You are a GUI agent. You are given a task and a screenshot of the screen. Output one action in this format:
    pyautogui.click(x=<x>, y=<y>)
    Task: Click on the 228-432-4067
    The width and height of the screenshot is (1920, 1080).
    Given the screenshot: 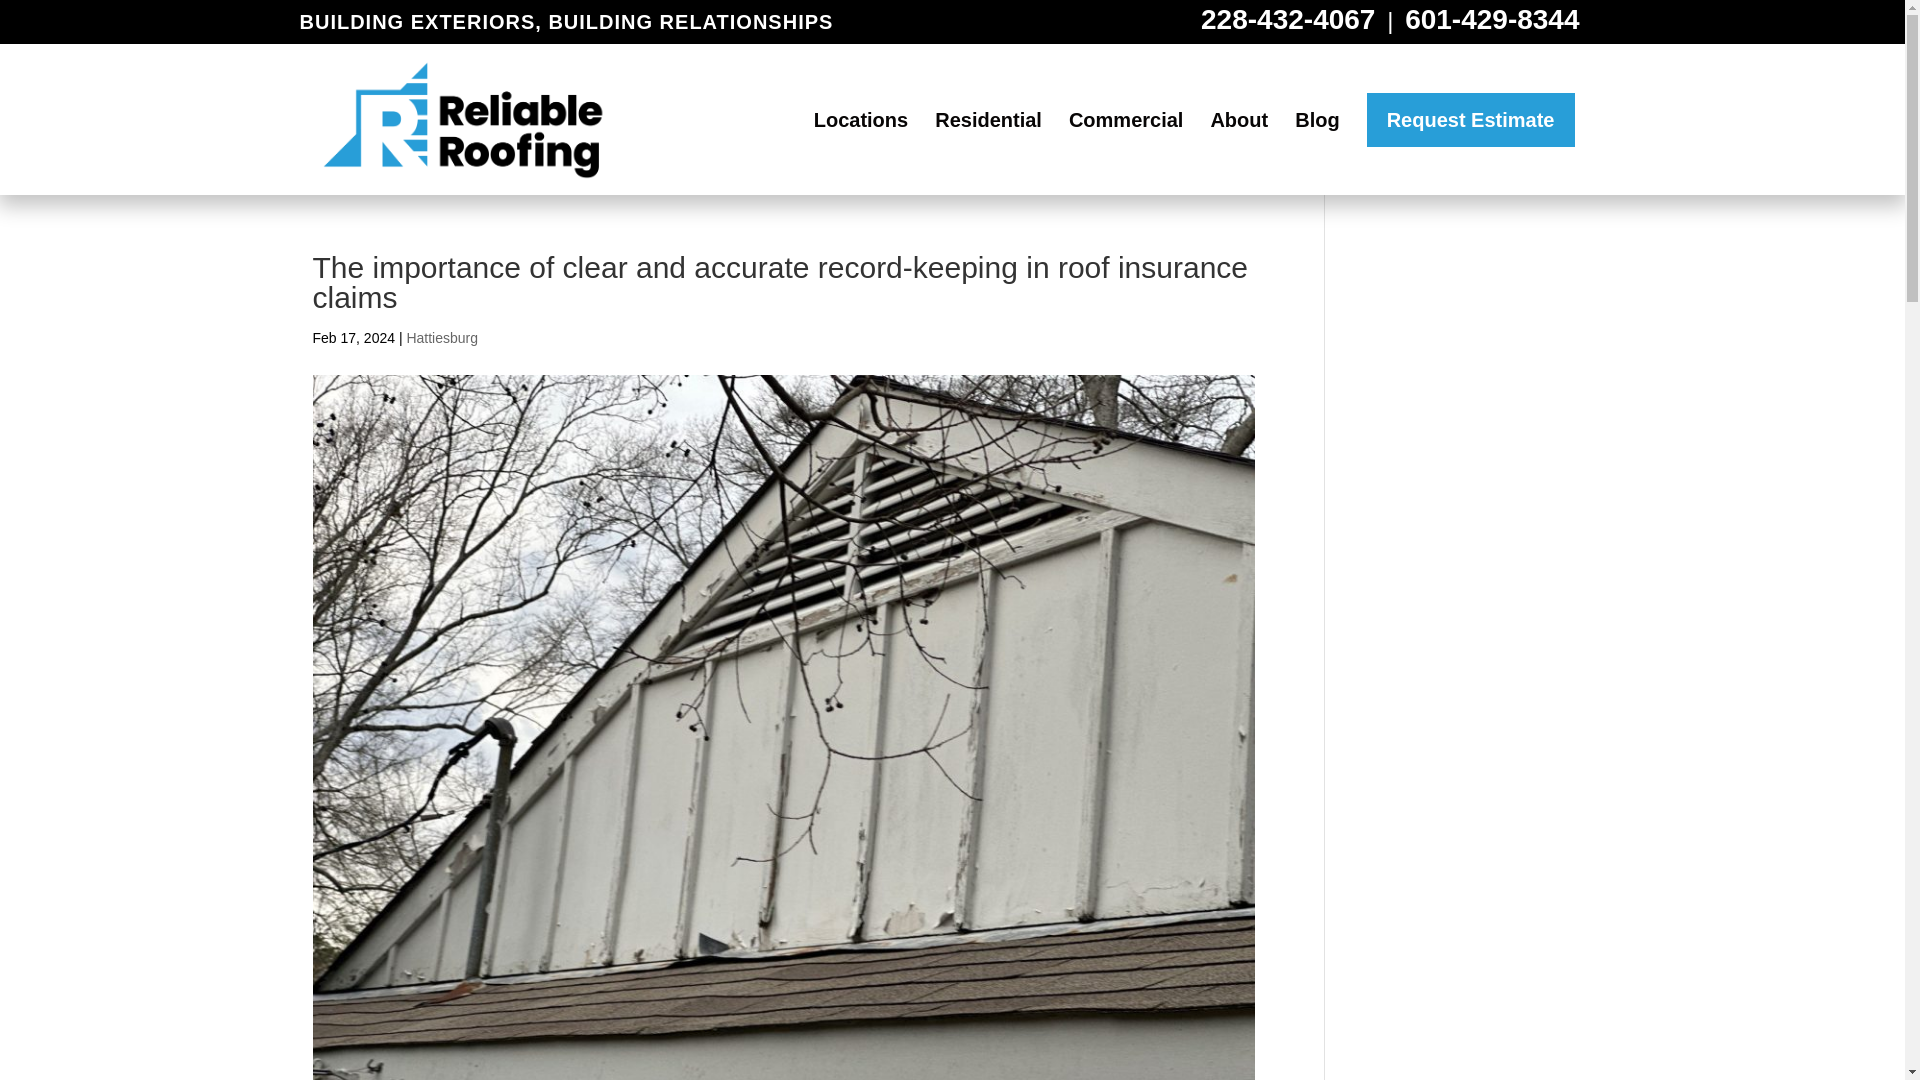 What is the action you would take?
    pyautogui.click(x=1288, y=19)
    